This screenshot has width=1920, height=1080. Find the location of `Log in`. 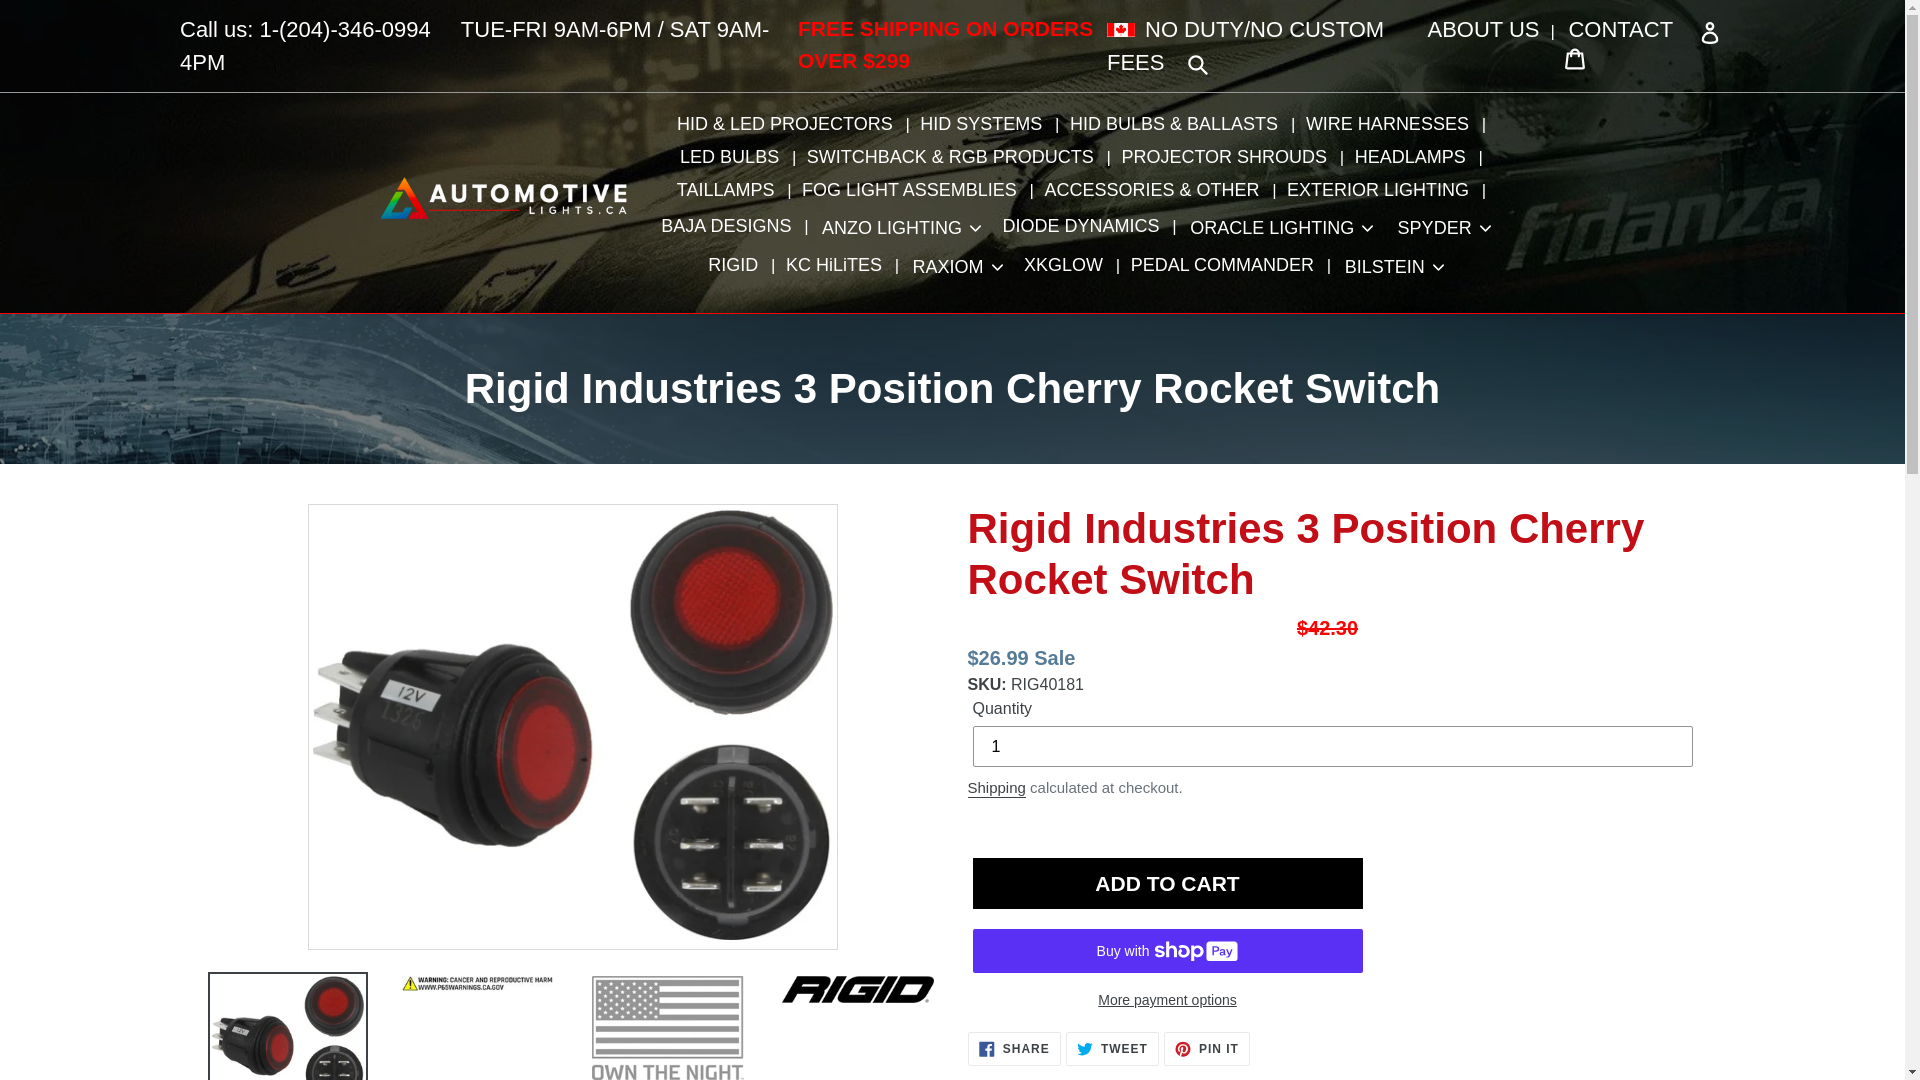

Log in is located at coordinates (1632, 44).